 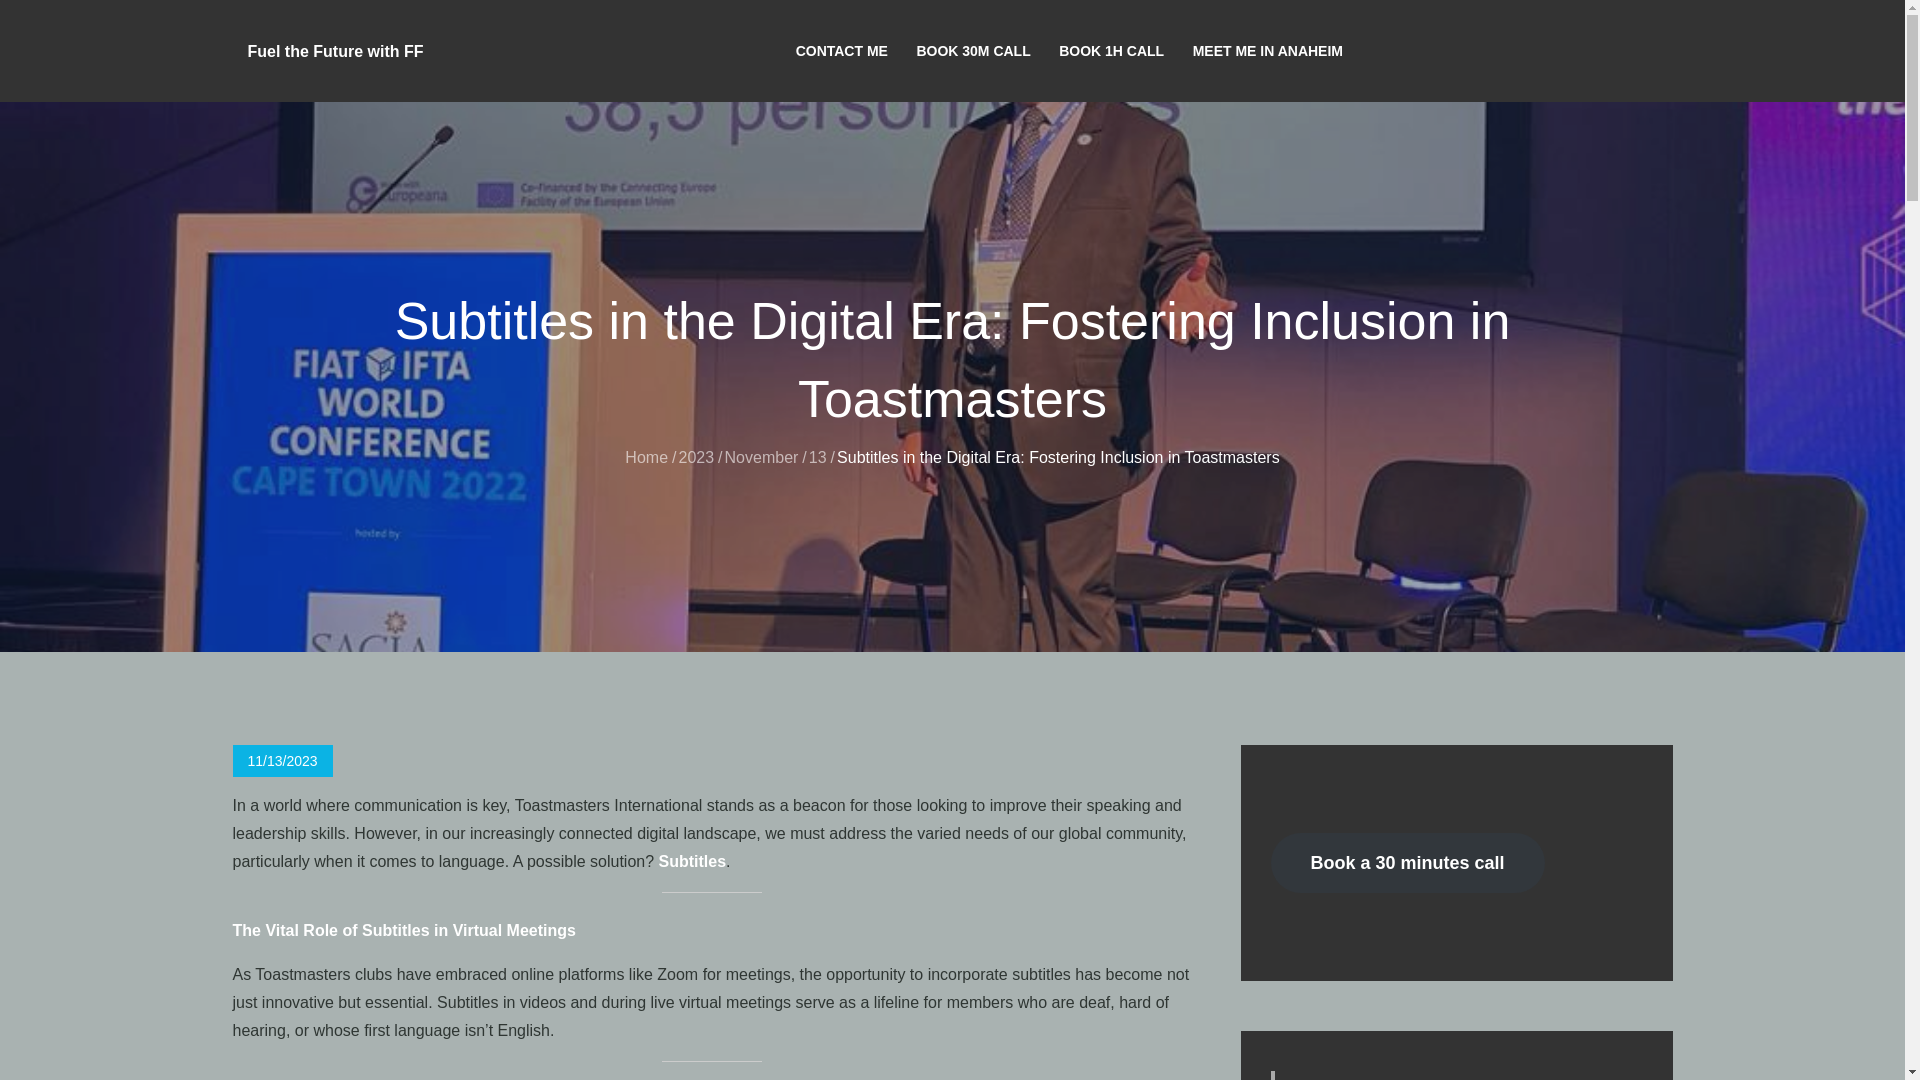 I want to click on BOOK 30M CALL, so click(x=973, y=51).